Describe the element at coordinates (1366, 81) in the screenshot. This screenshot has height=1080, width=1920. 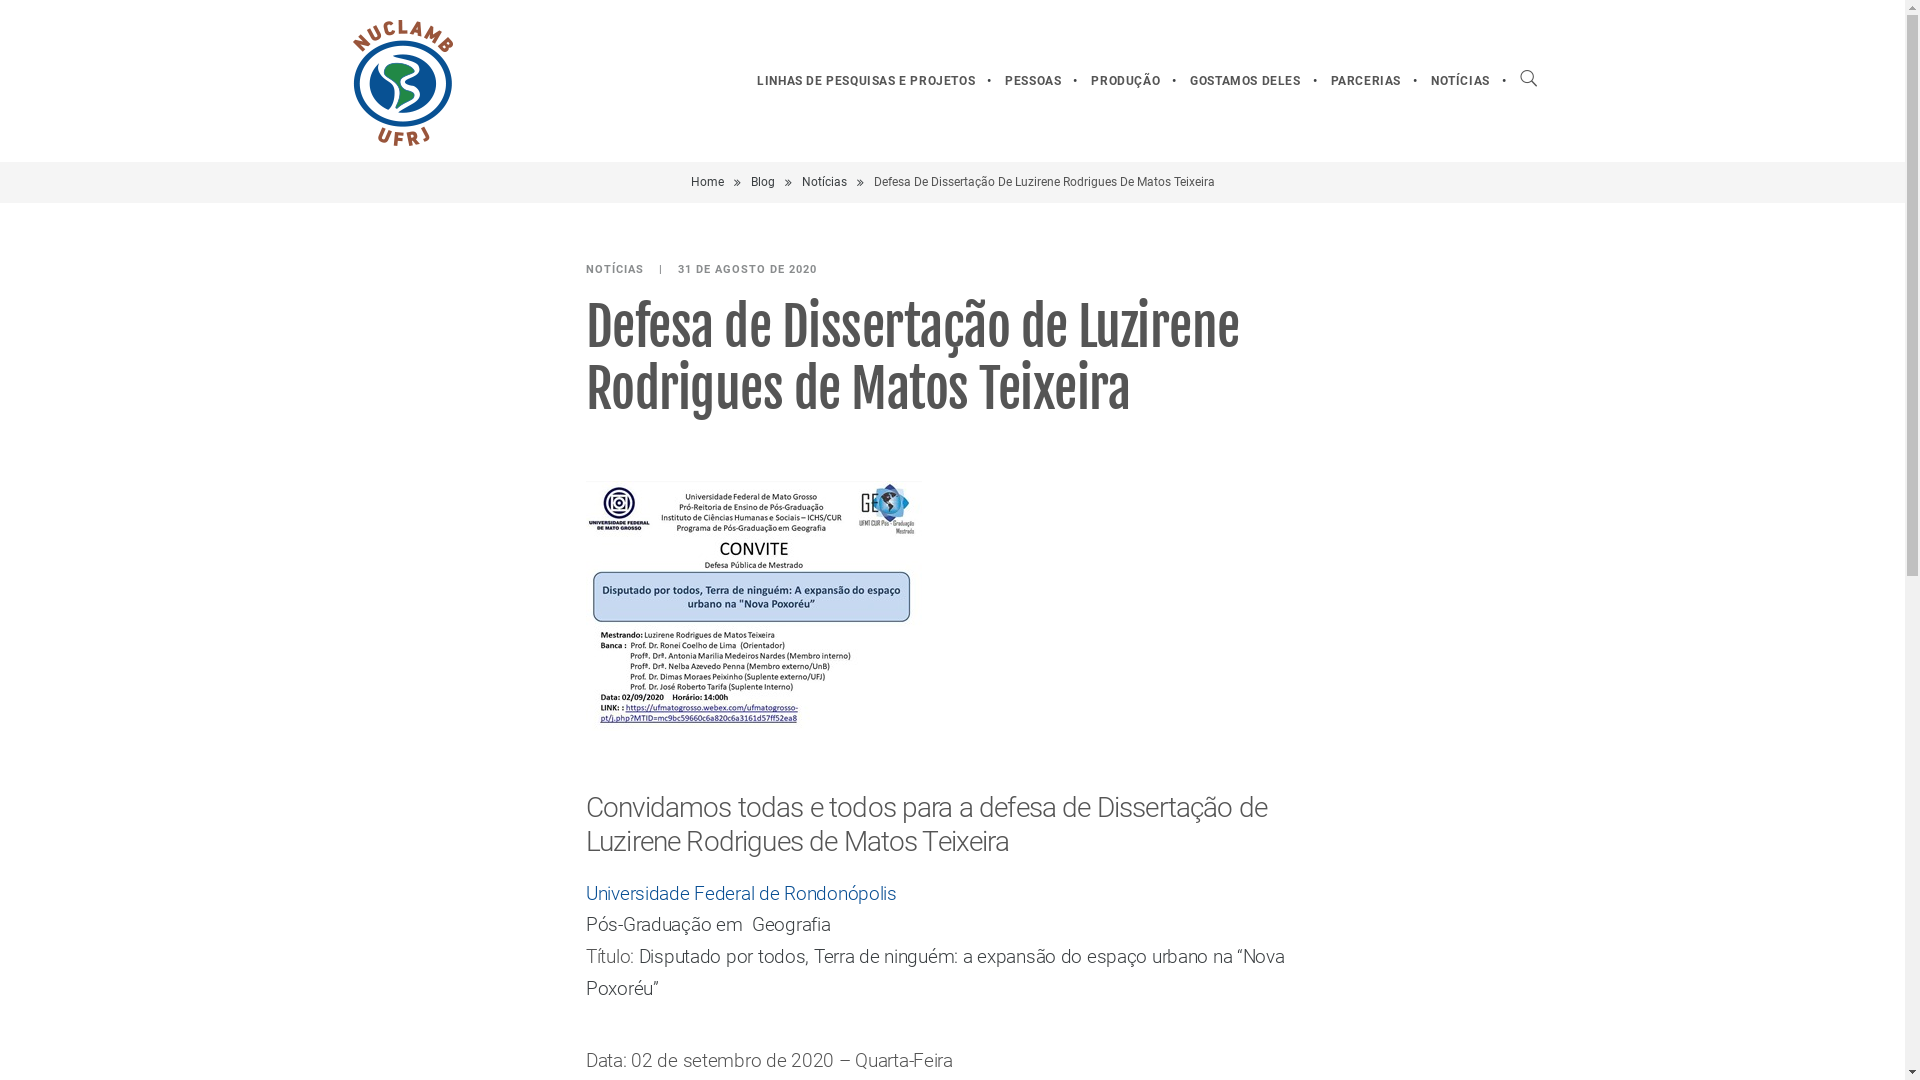
I see `PARCERIAS` at that location.